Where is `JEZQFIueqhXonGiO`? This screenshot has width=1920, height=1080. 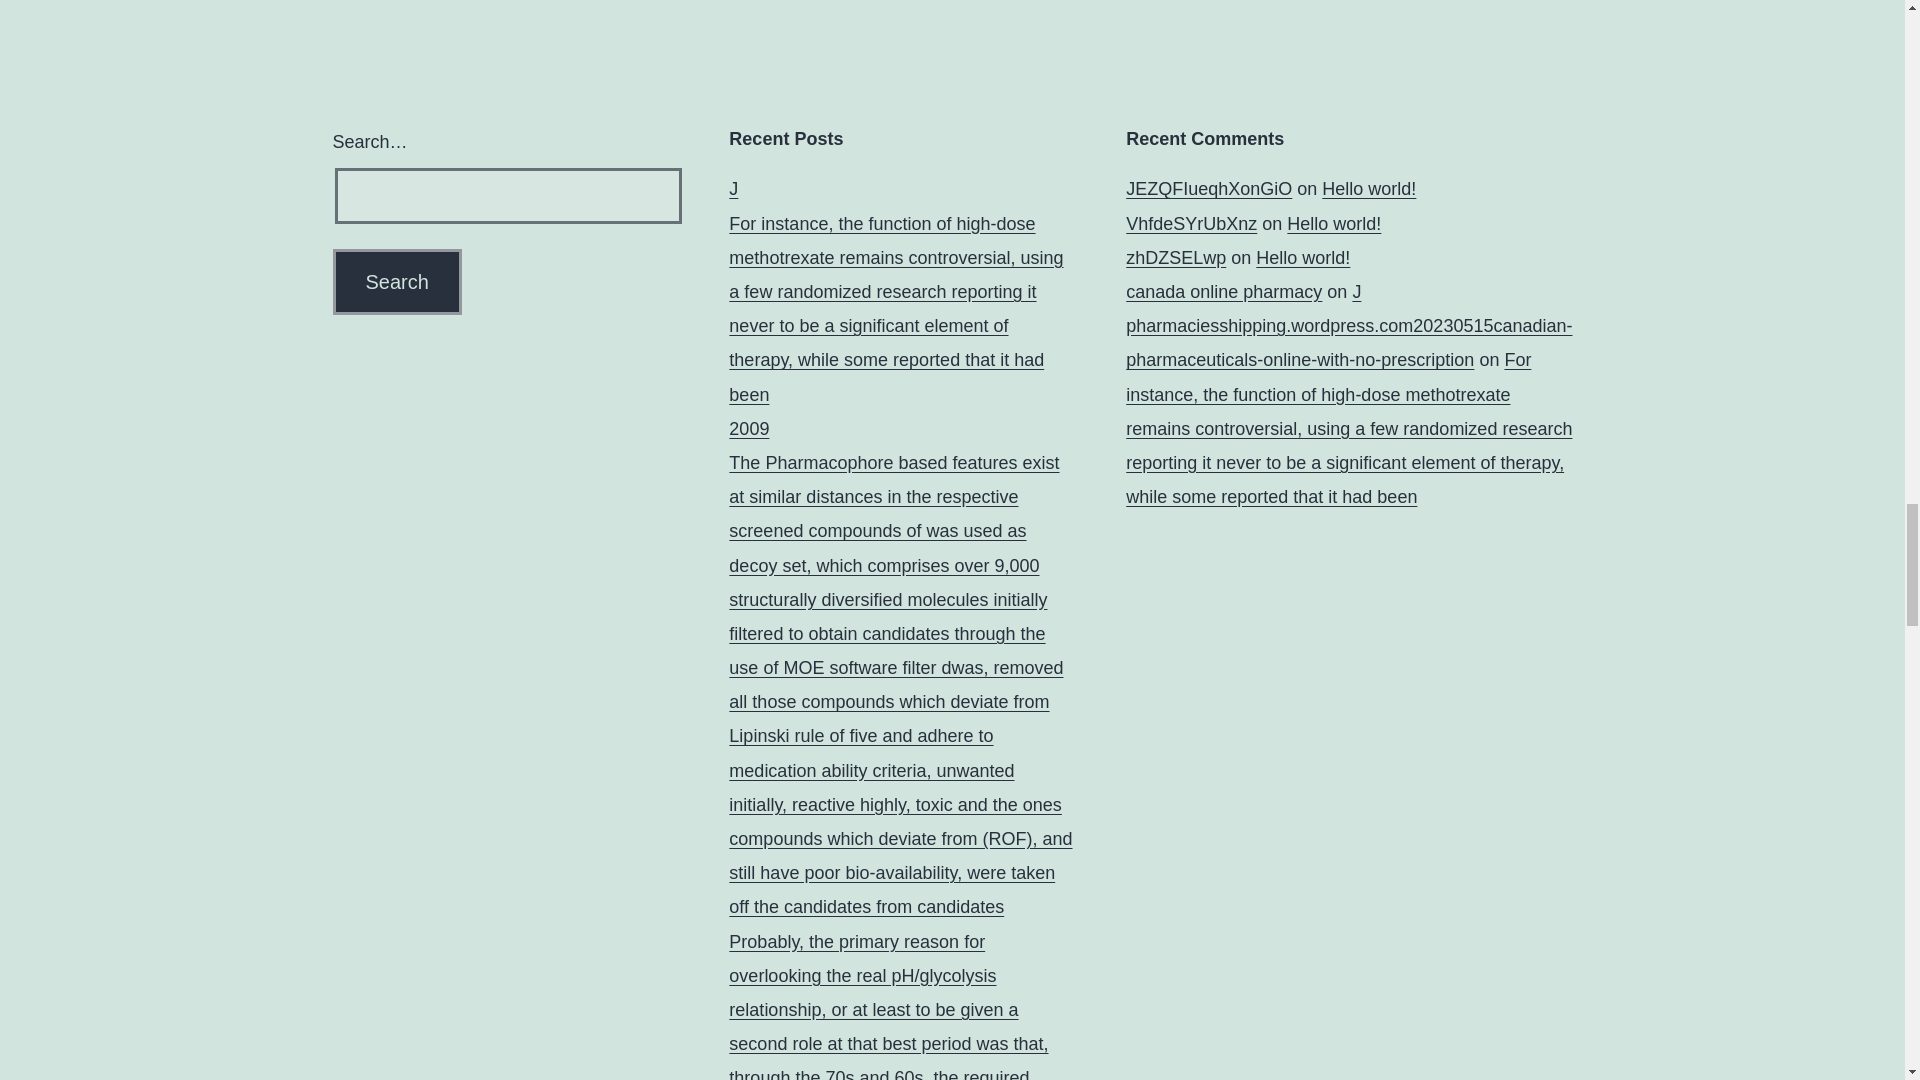 JEZQFIueqhXonGiO is located at coordinates (1208, 188).